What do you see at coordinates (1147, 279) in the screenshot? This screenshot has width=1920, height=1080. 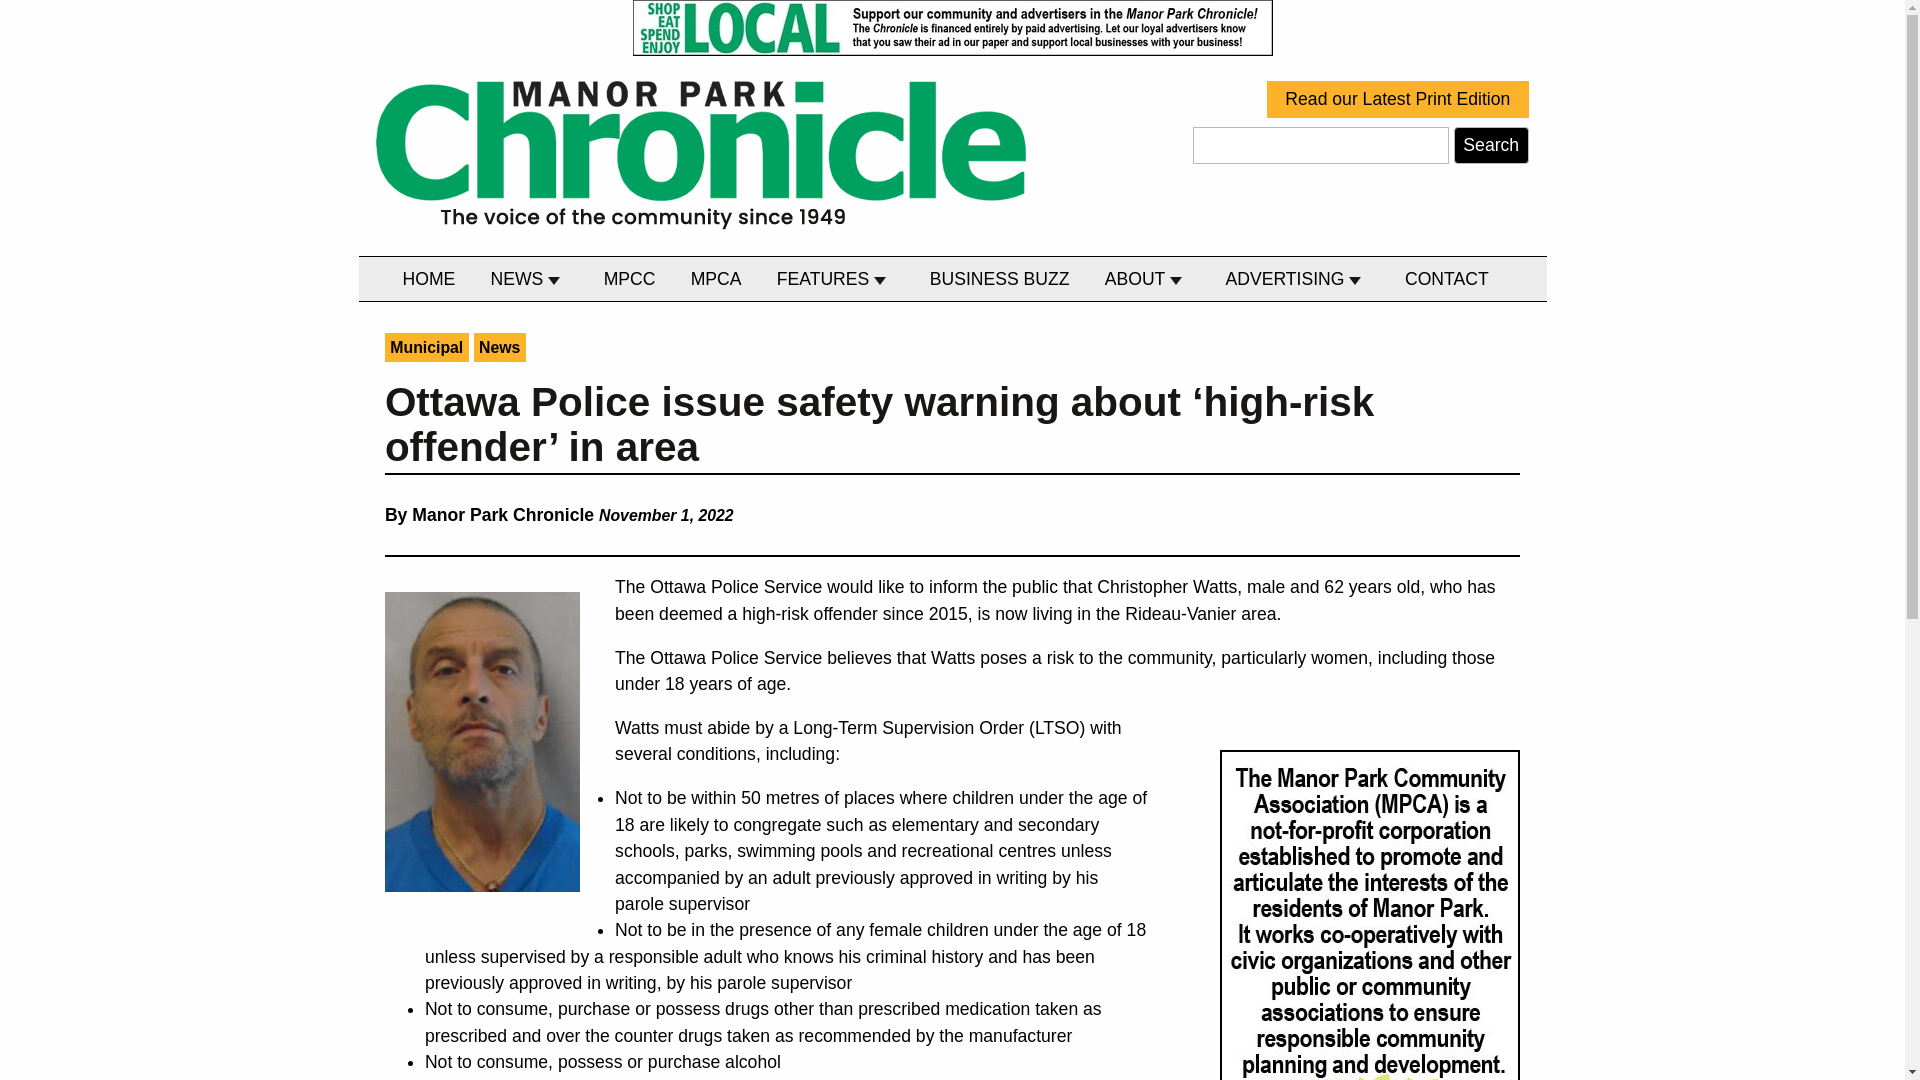 I see `ABOUT` at bounding box center [1147, 279].